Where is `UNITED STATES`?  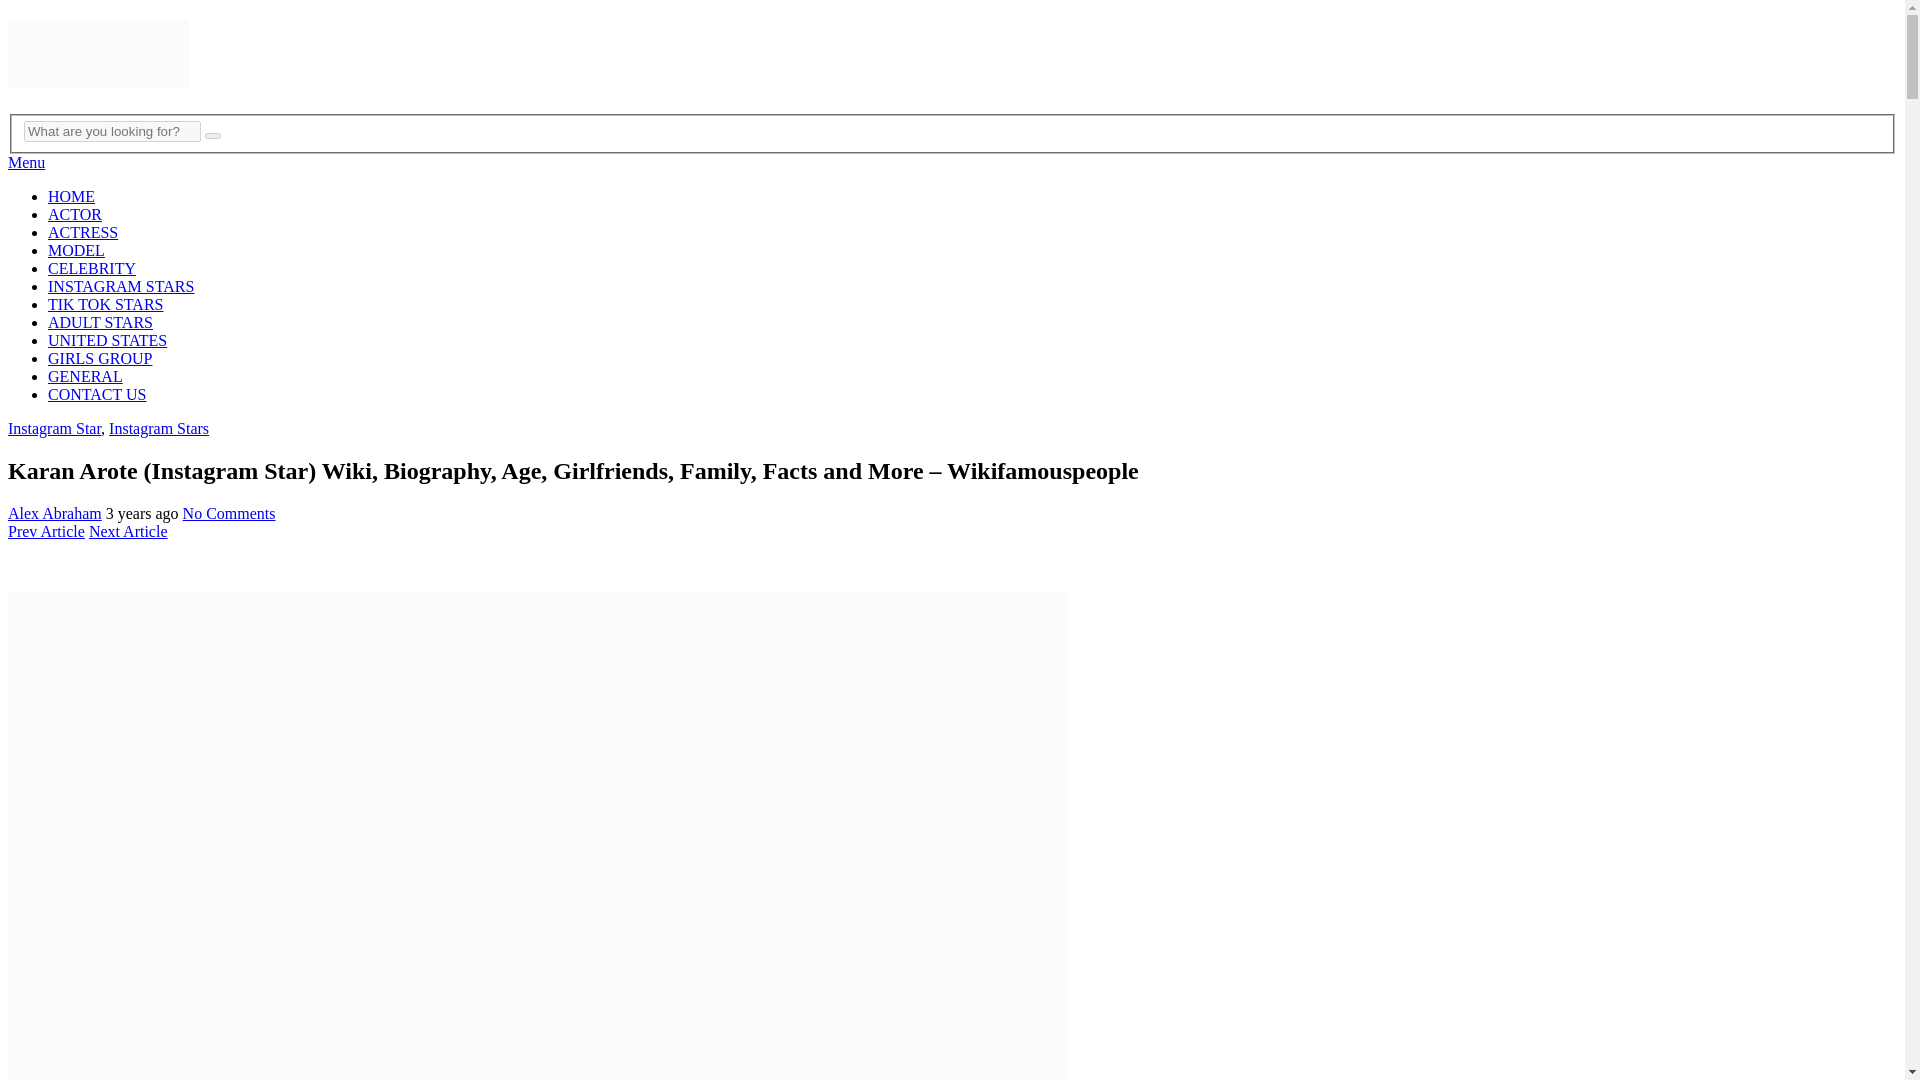
UNITED STATES is located at coordinates (108, 340).